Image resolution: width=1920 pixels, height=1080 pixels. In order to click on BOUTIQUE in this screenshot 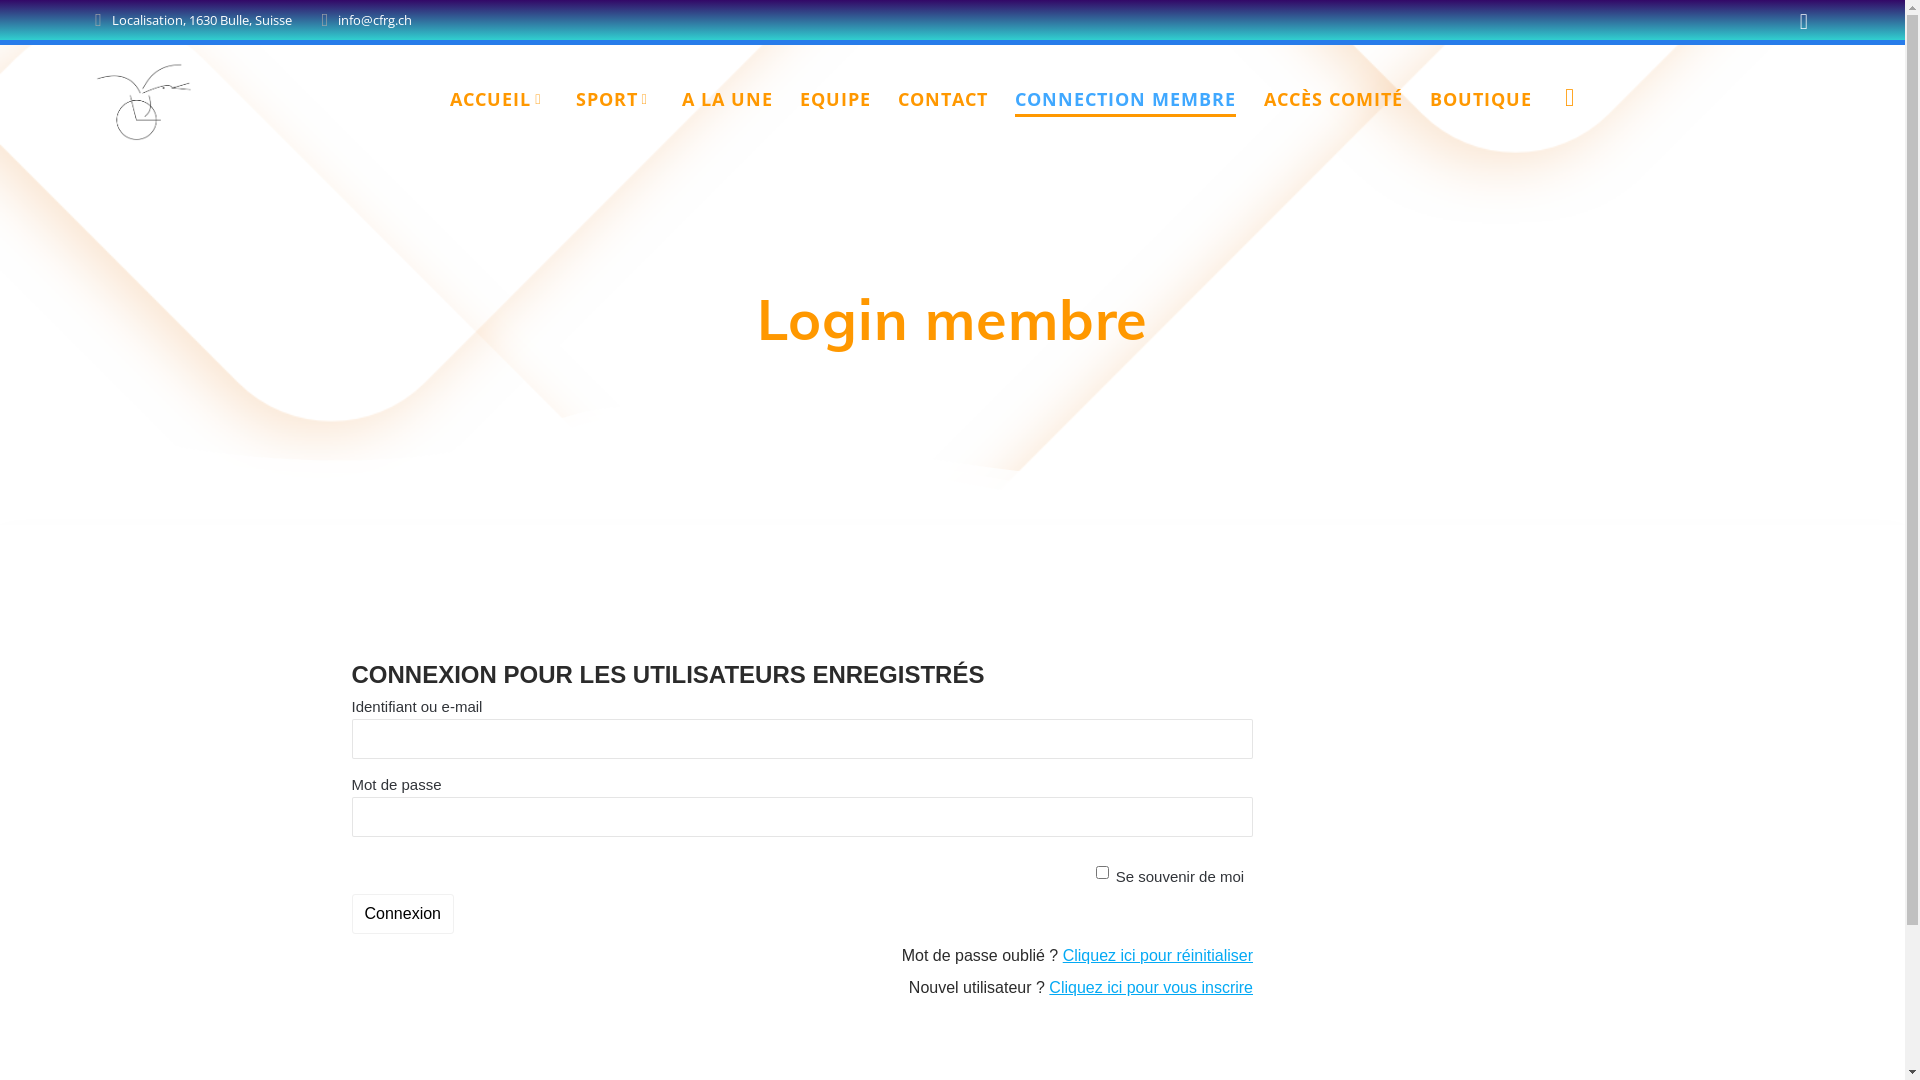, I will do `click(1481, 101)`.